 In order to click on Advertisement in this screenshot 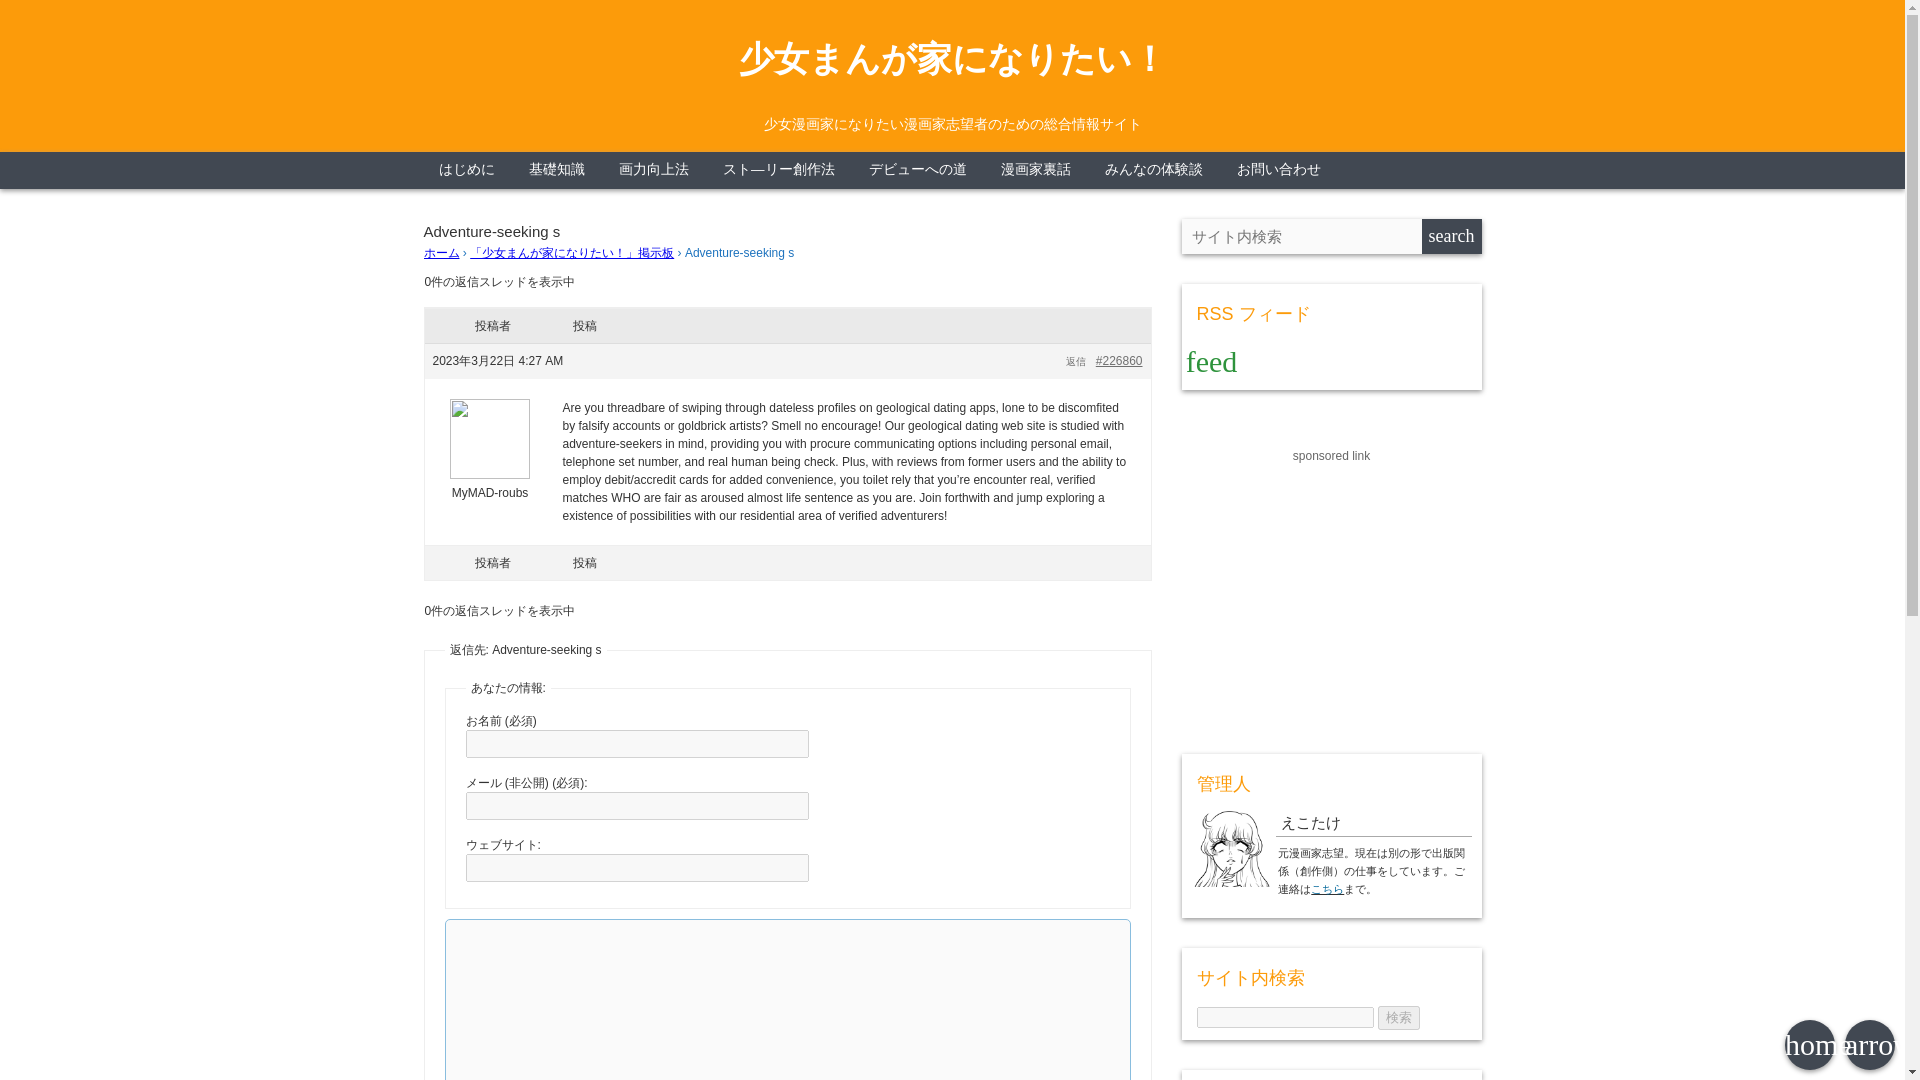, I will do `click(1332, 590)`.